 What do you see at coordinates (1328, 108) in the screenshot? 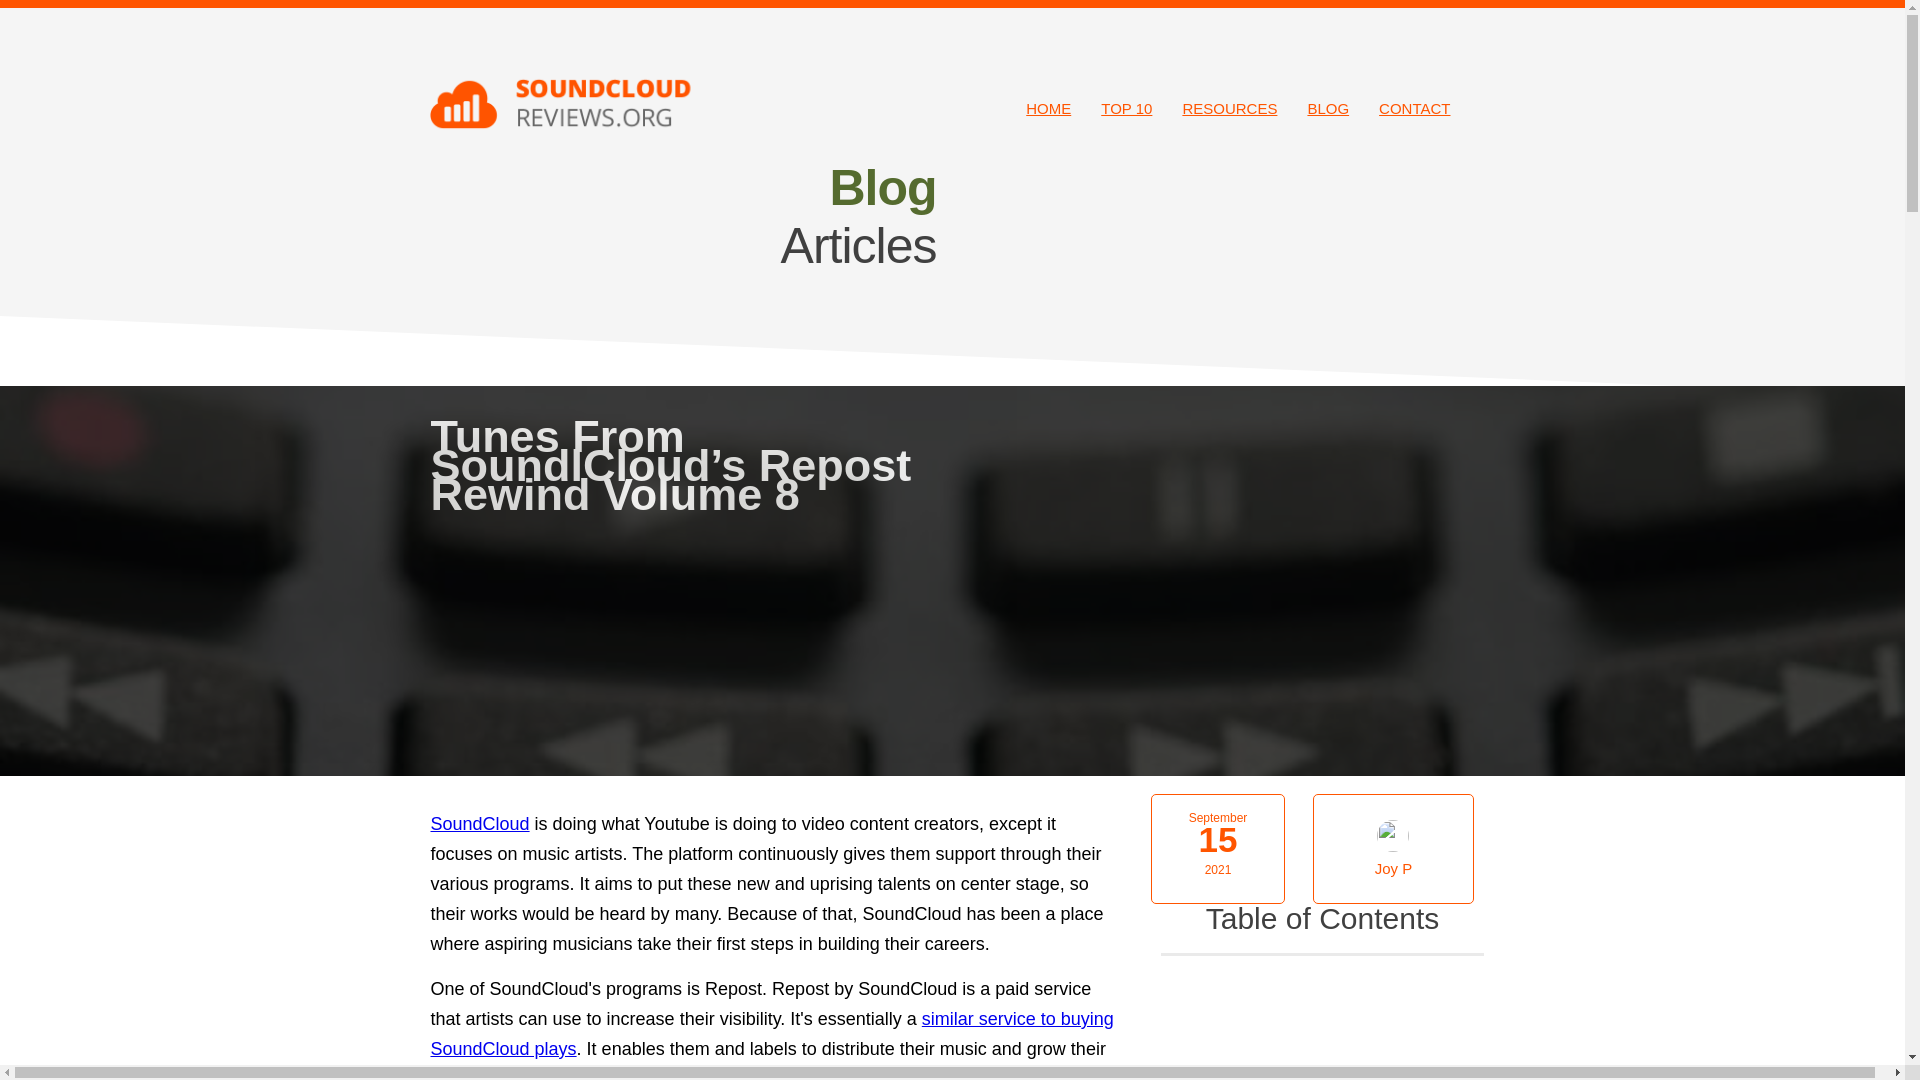
I see `BLOG` at bounding box center [1328, 108].